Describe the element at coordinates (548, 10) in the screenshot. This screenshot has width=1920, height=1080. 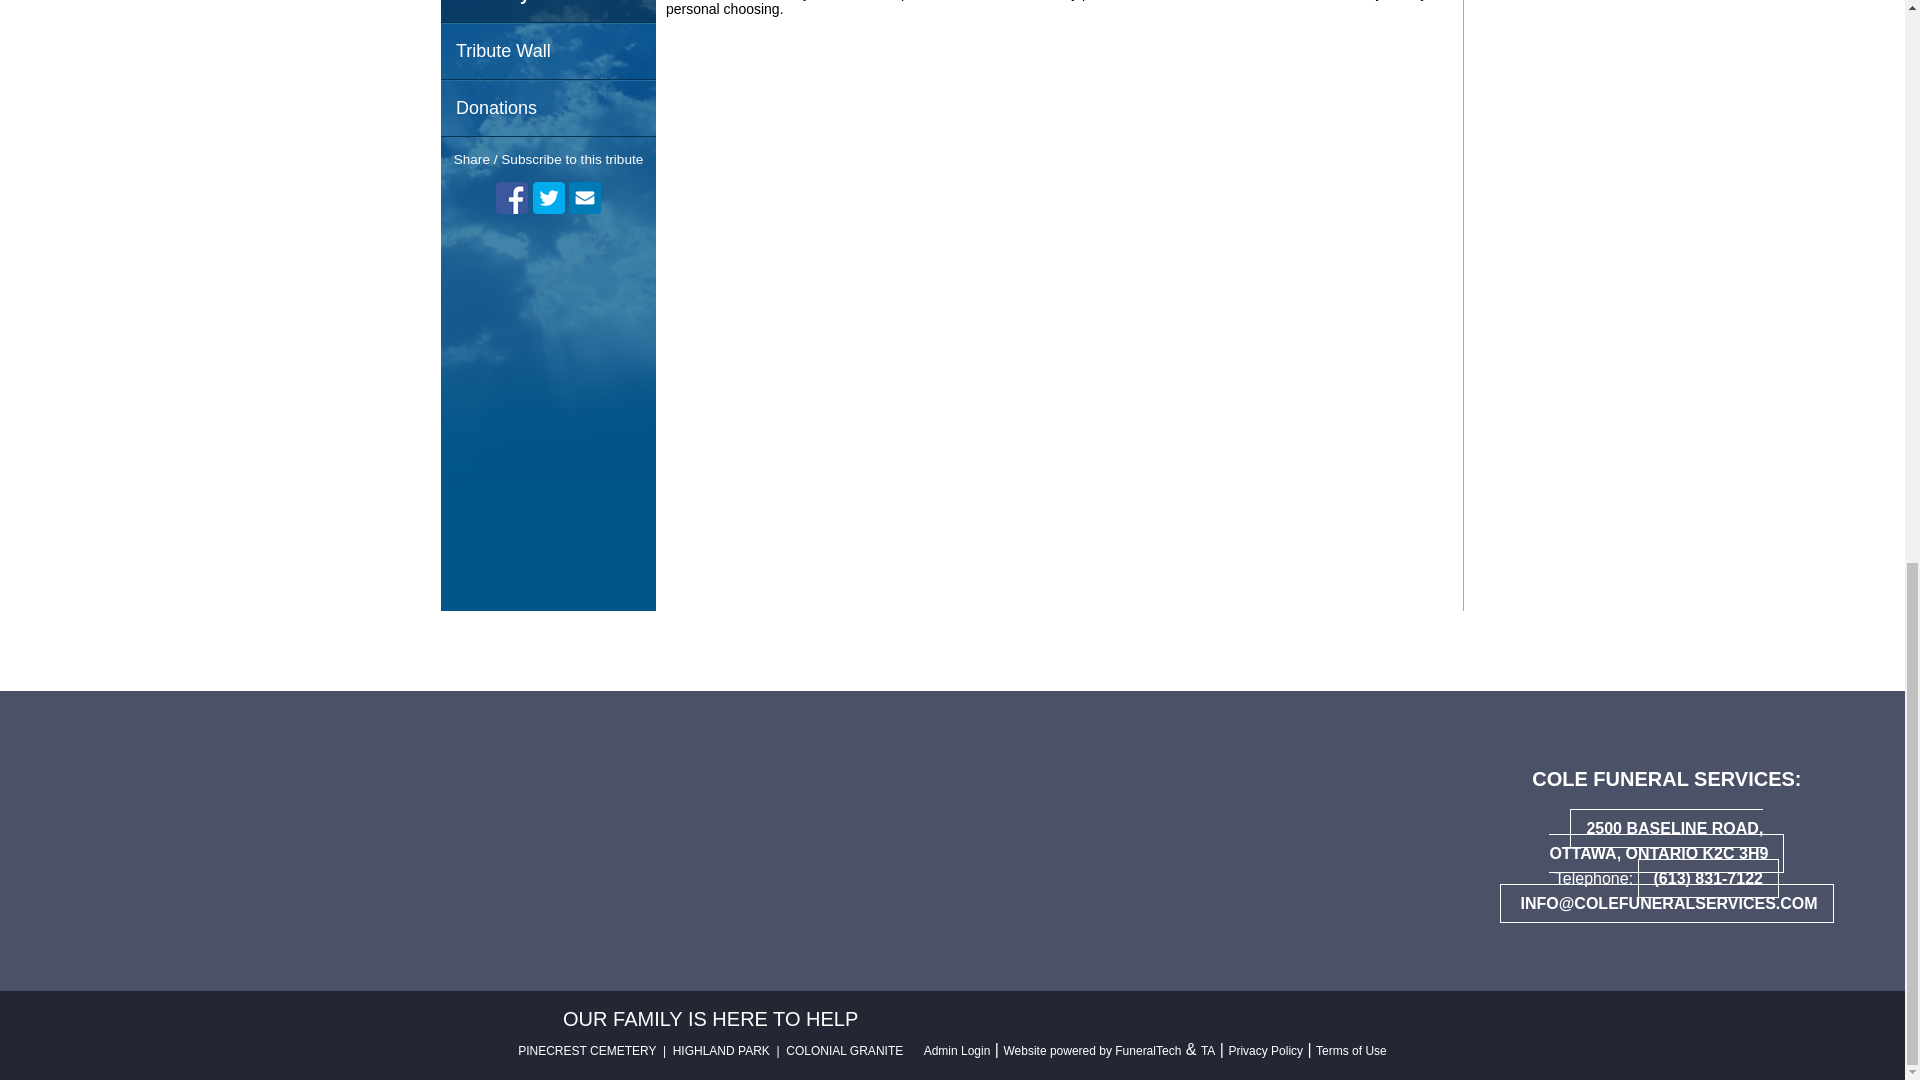
I see `Obituary` at that location.